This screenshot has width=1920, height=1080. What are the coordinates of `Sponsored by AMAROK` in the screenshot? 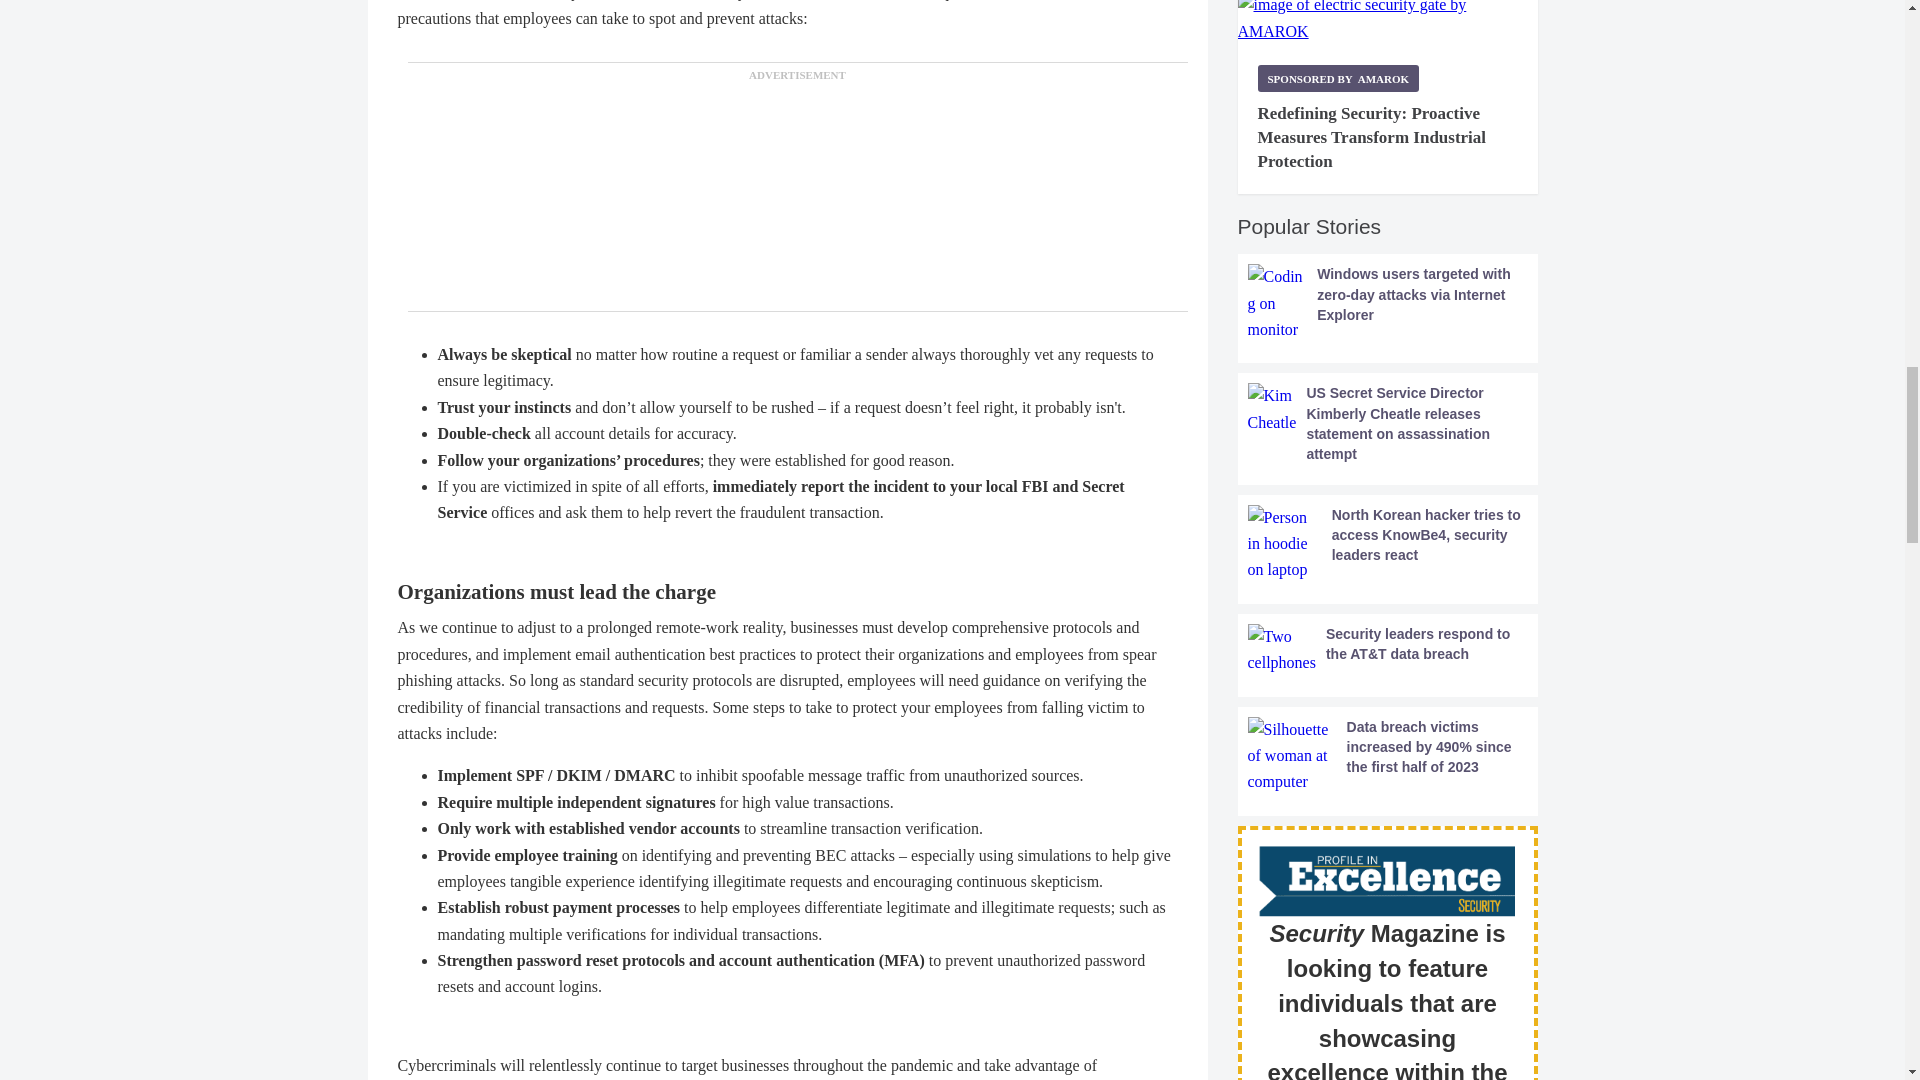 It's located at (1338, 78).